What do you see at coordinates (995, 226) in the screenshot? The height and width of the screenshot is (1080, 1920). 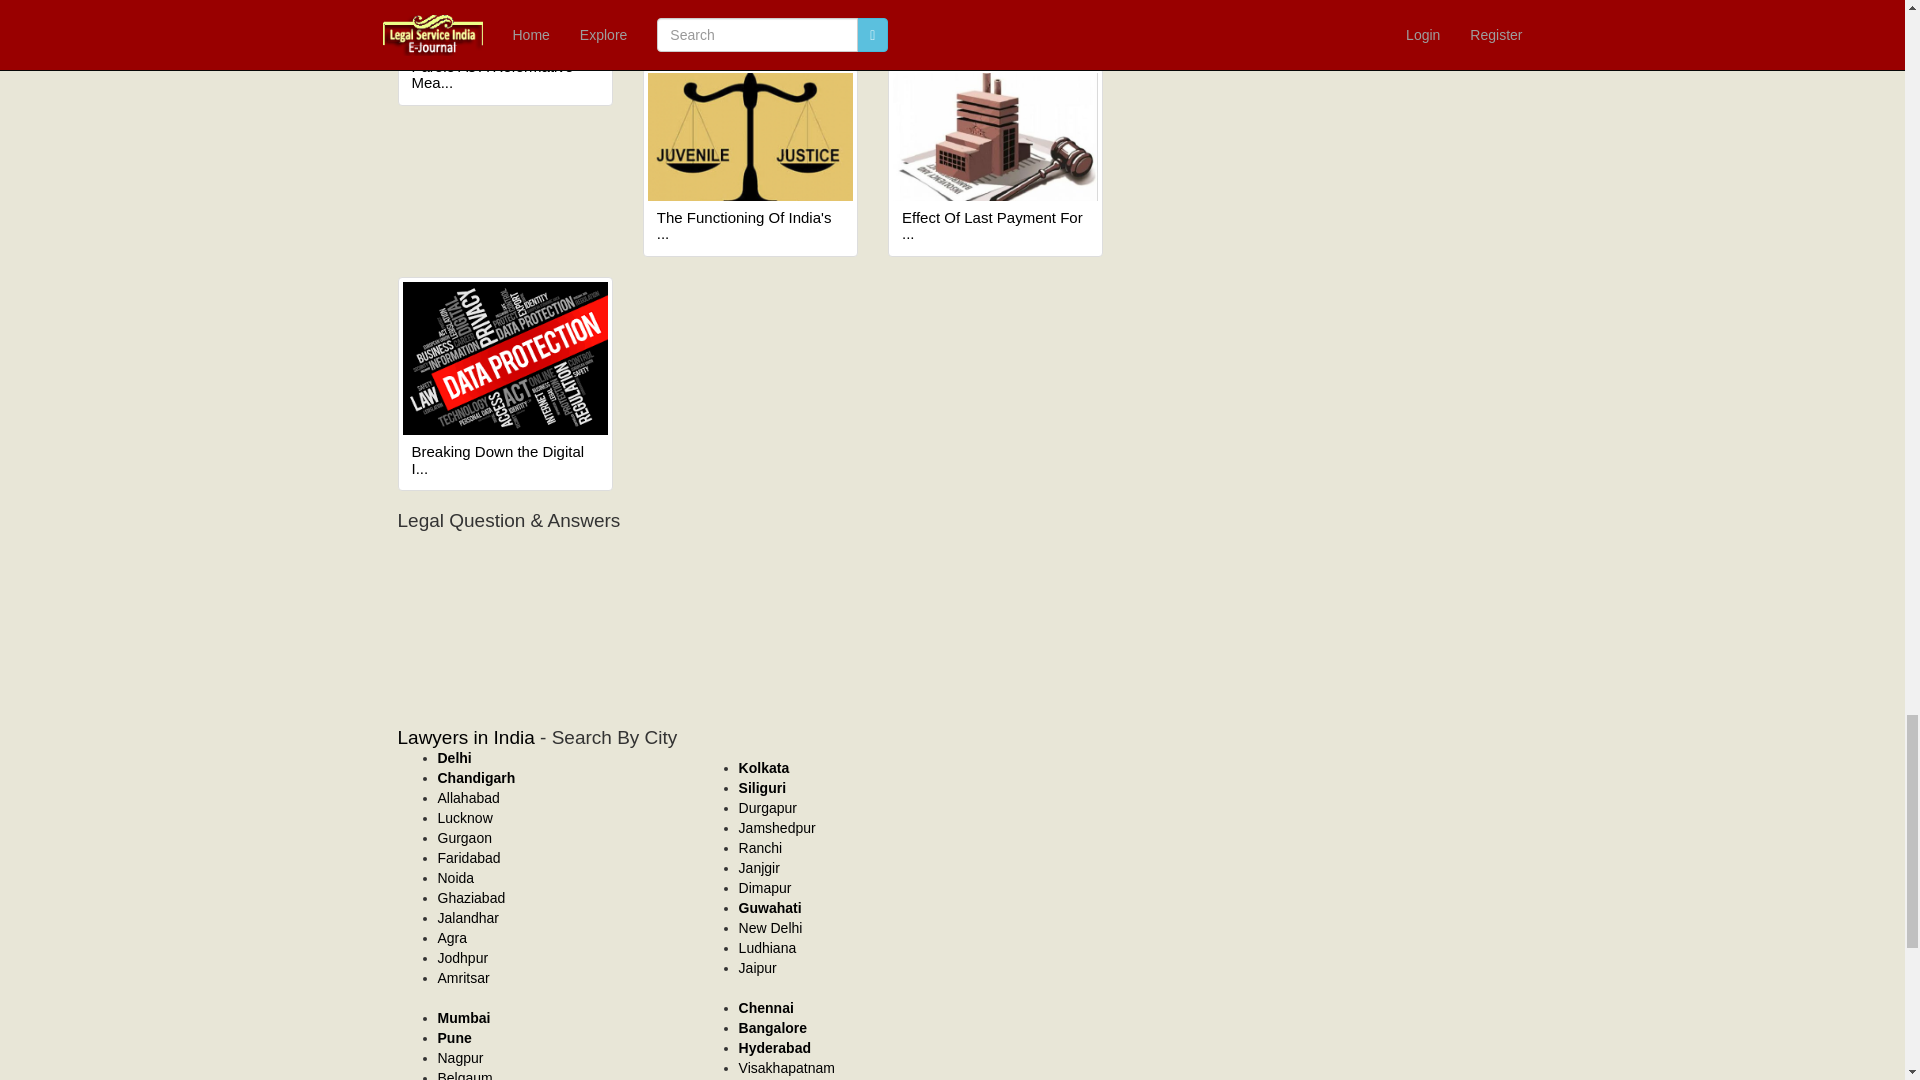 I see `Effect Of Last Payment For ...` at bounding box center [995, 226].